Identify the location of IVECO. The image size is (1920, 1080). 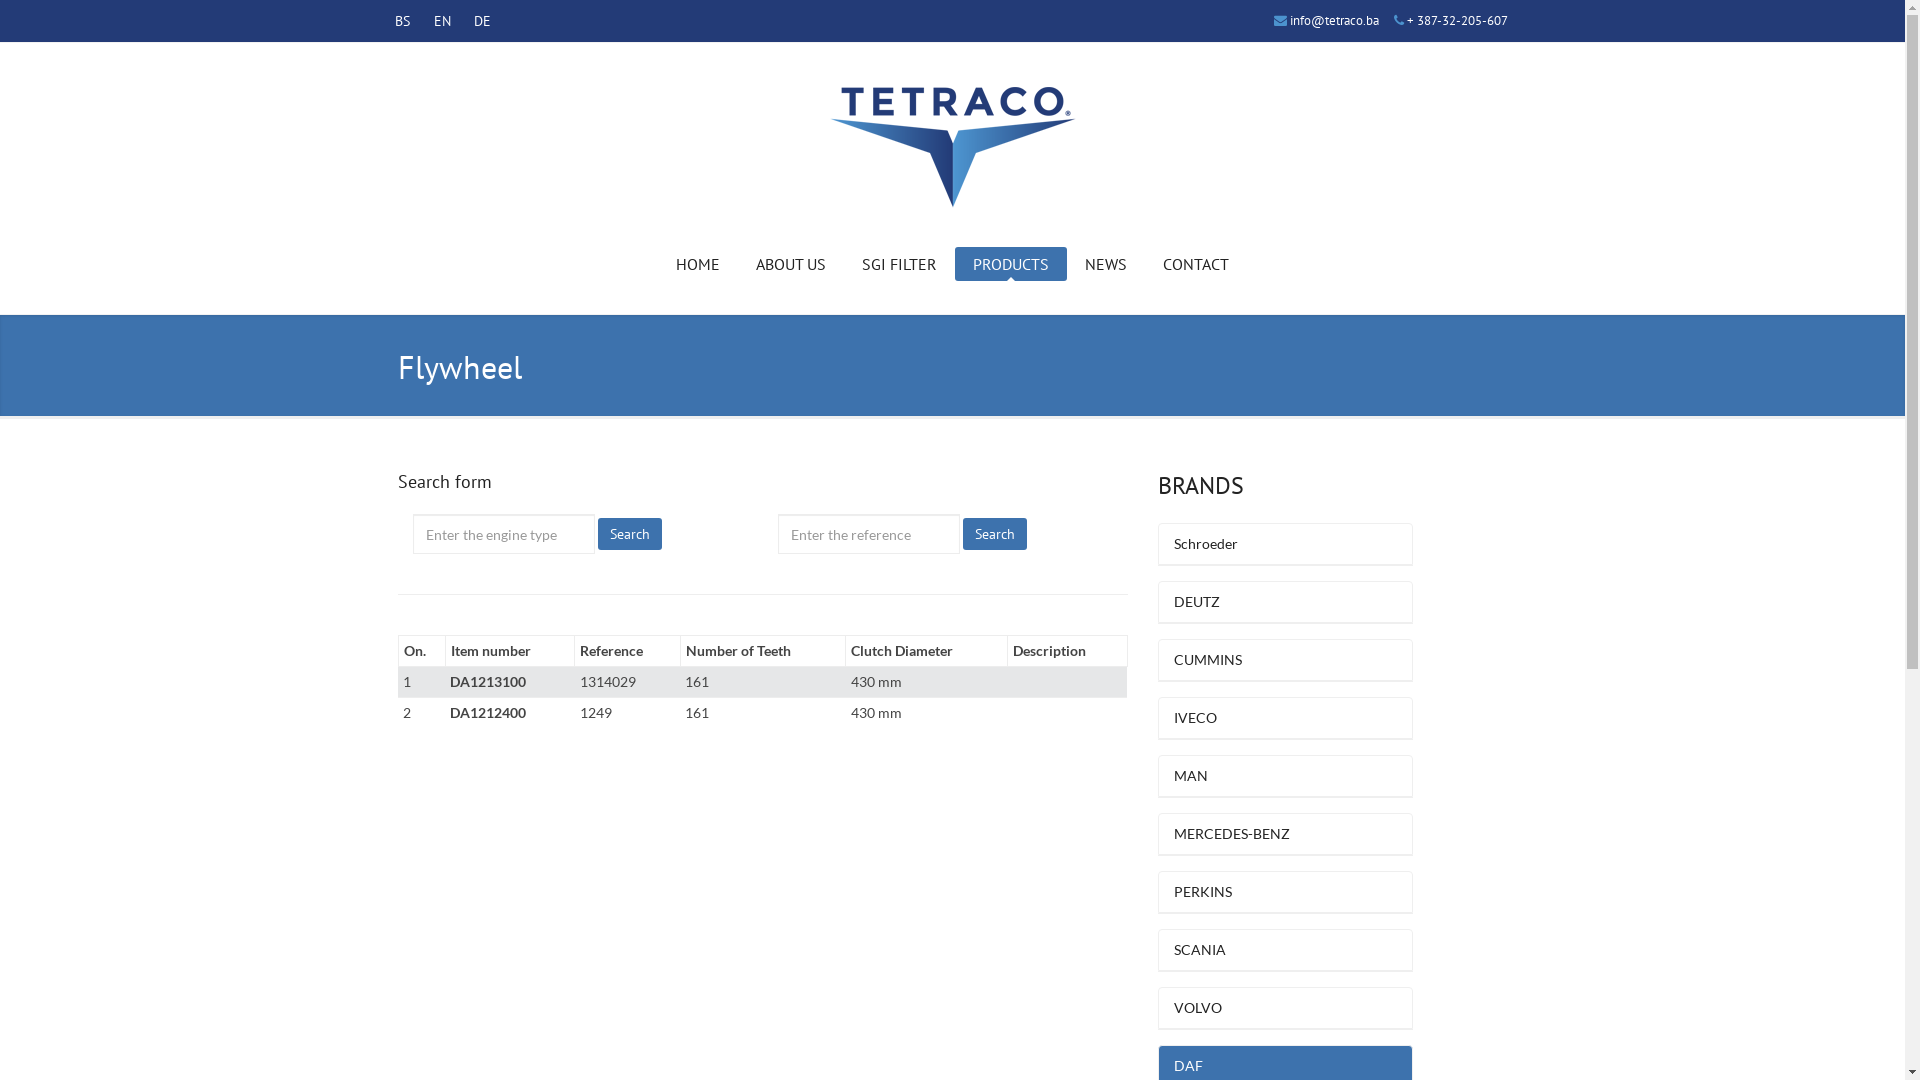
(1286, 718).